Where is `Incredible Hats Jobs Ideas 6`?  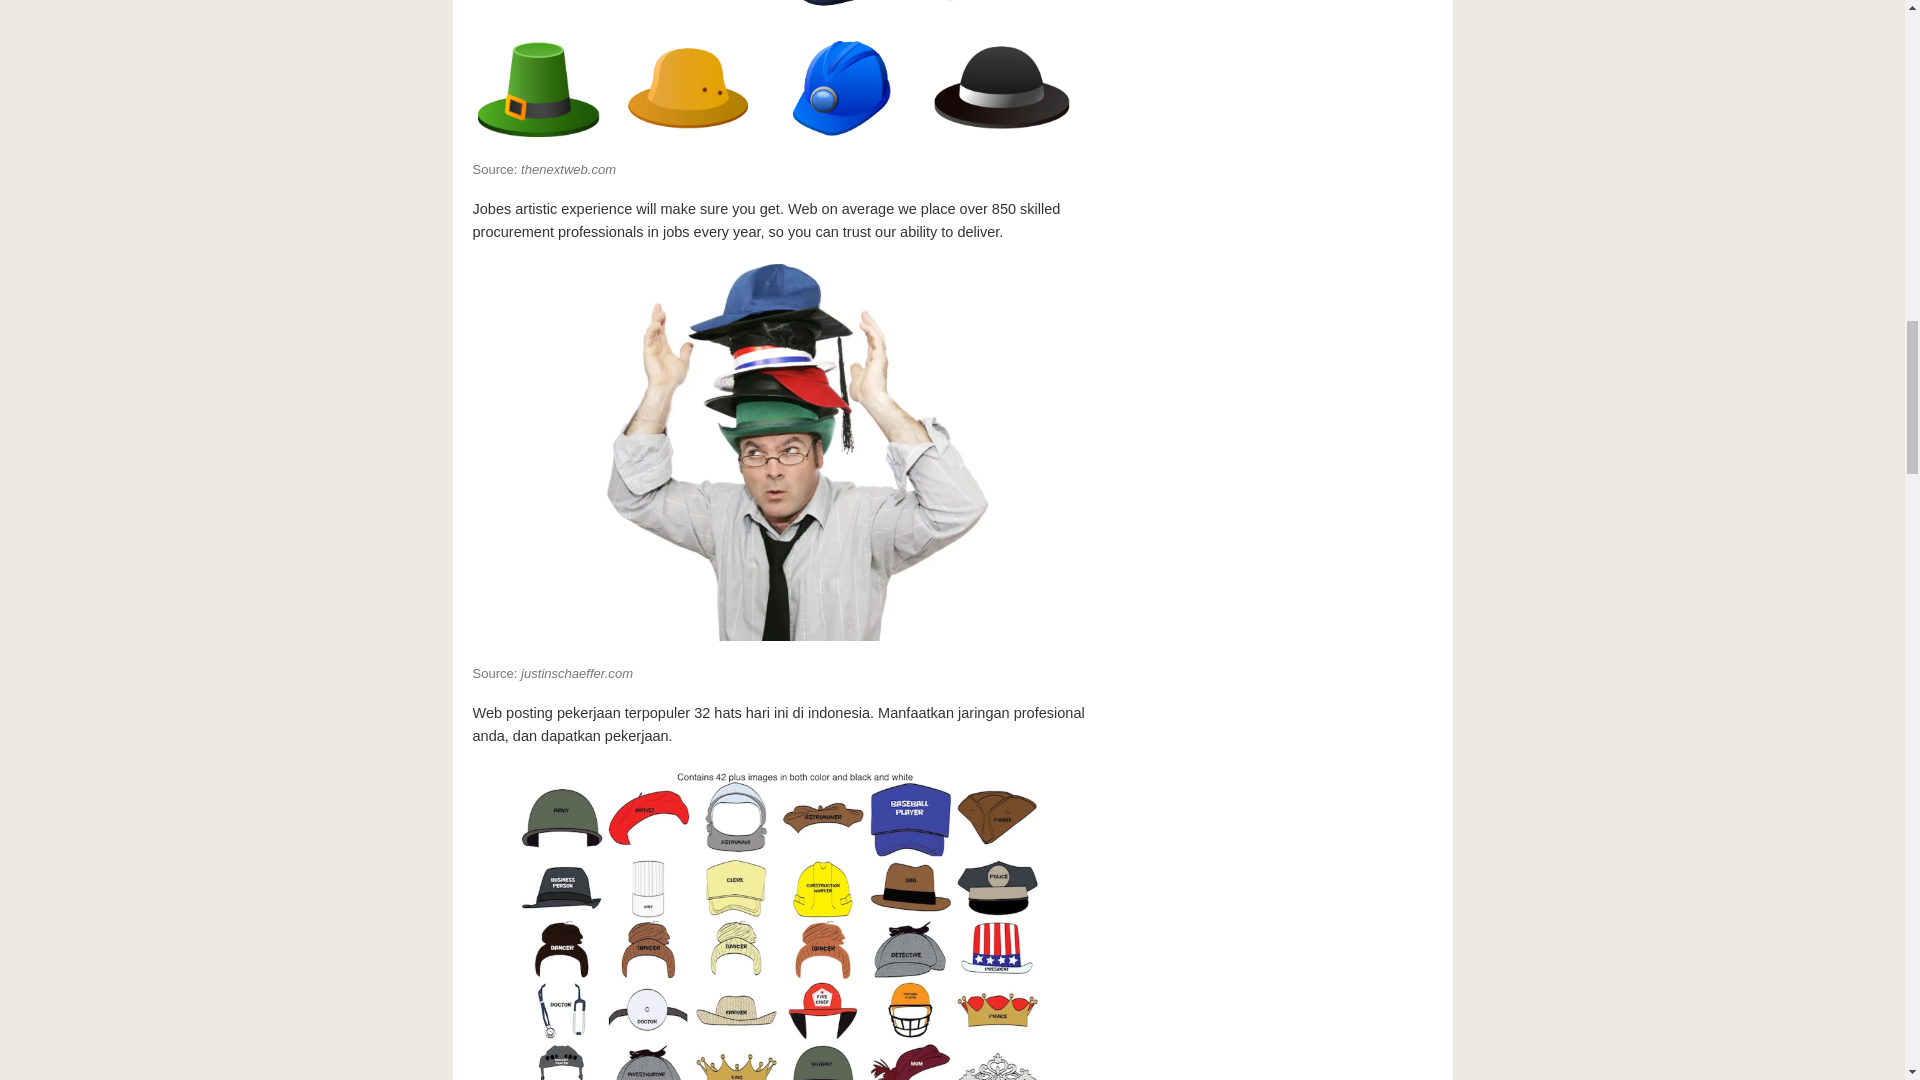 Incredible Hats Jobs Ideas 6 is located at coordinates (778, 921).